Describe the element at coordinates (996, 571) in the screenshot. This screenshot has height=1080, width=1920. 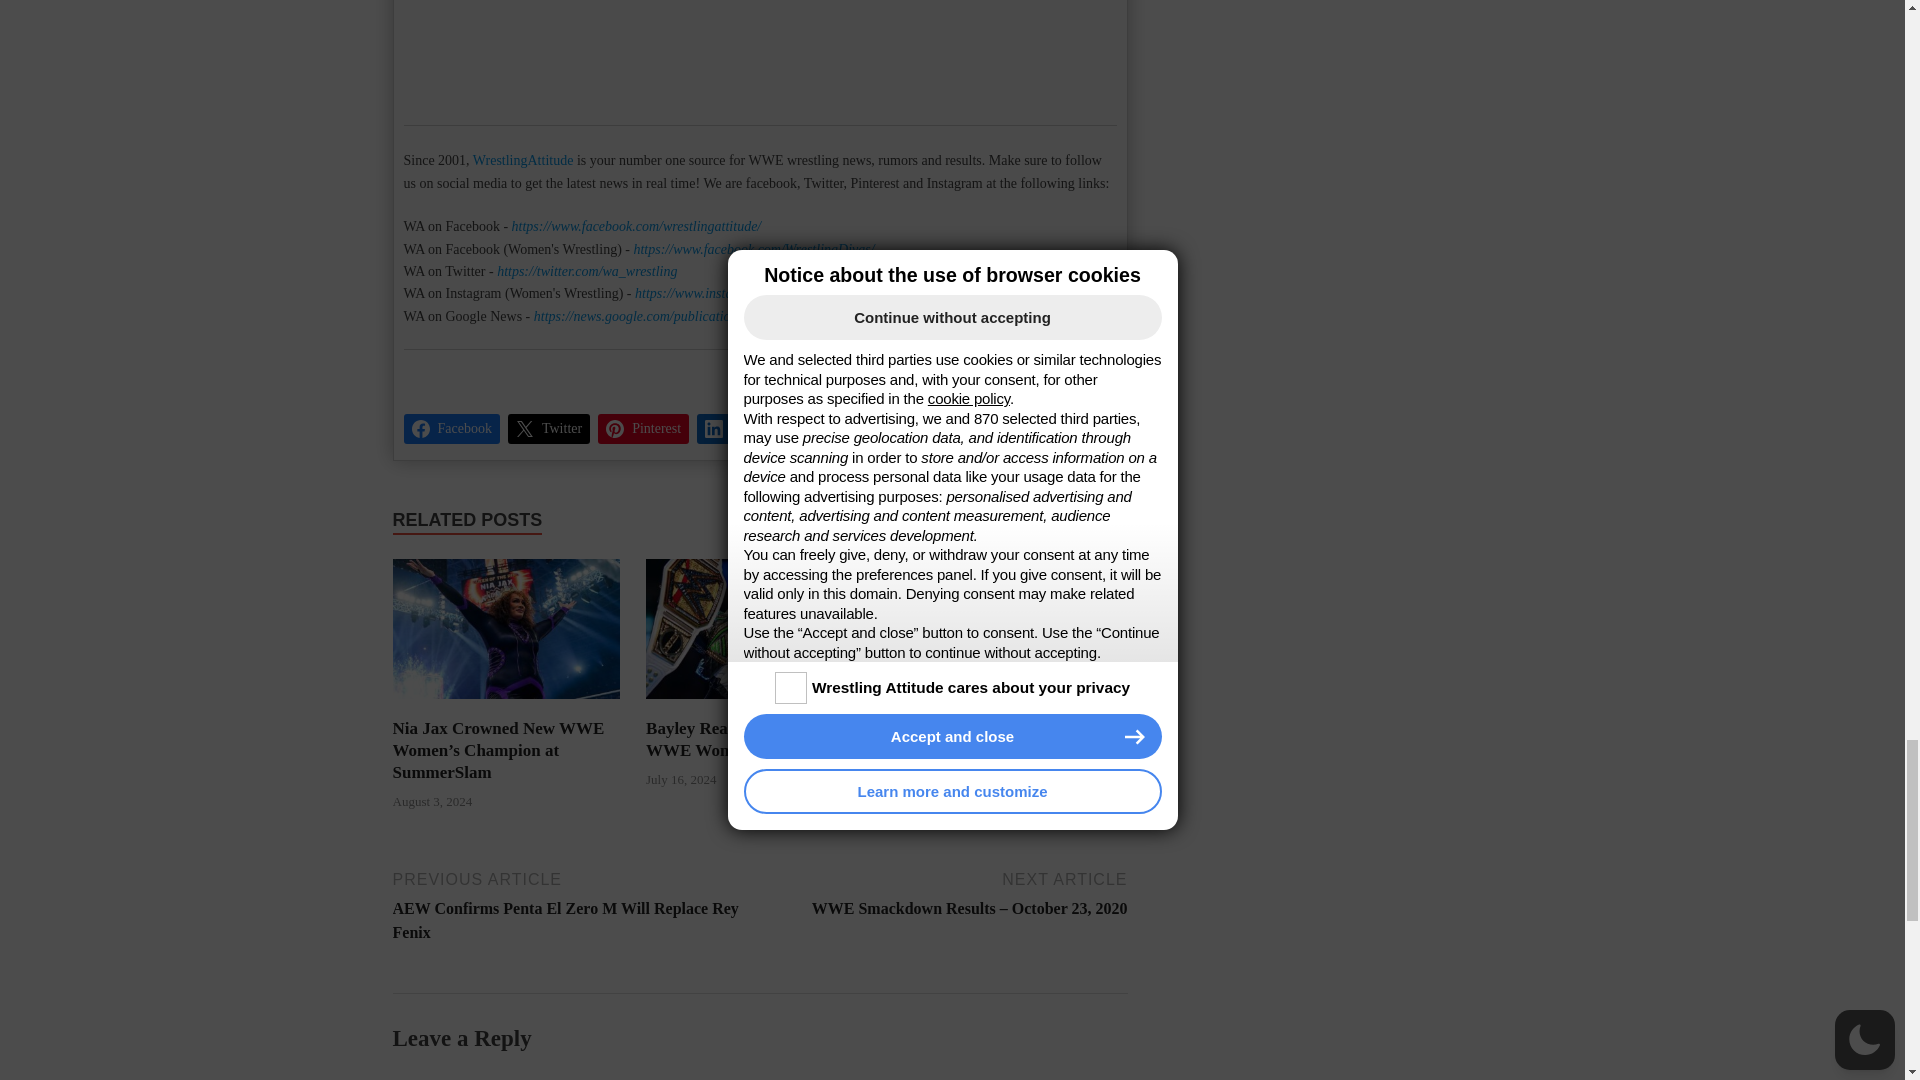
I see `Piper Niven Praises Bayley` at that location.